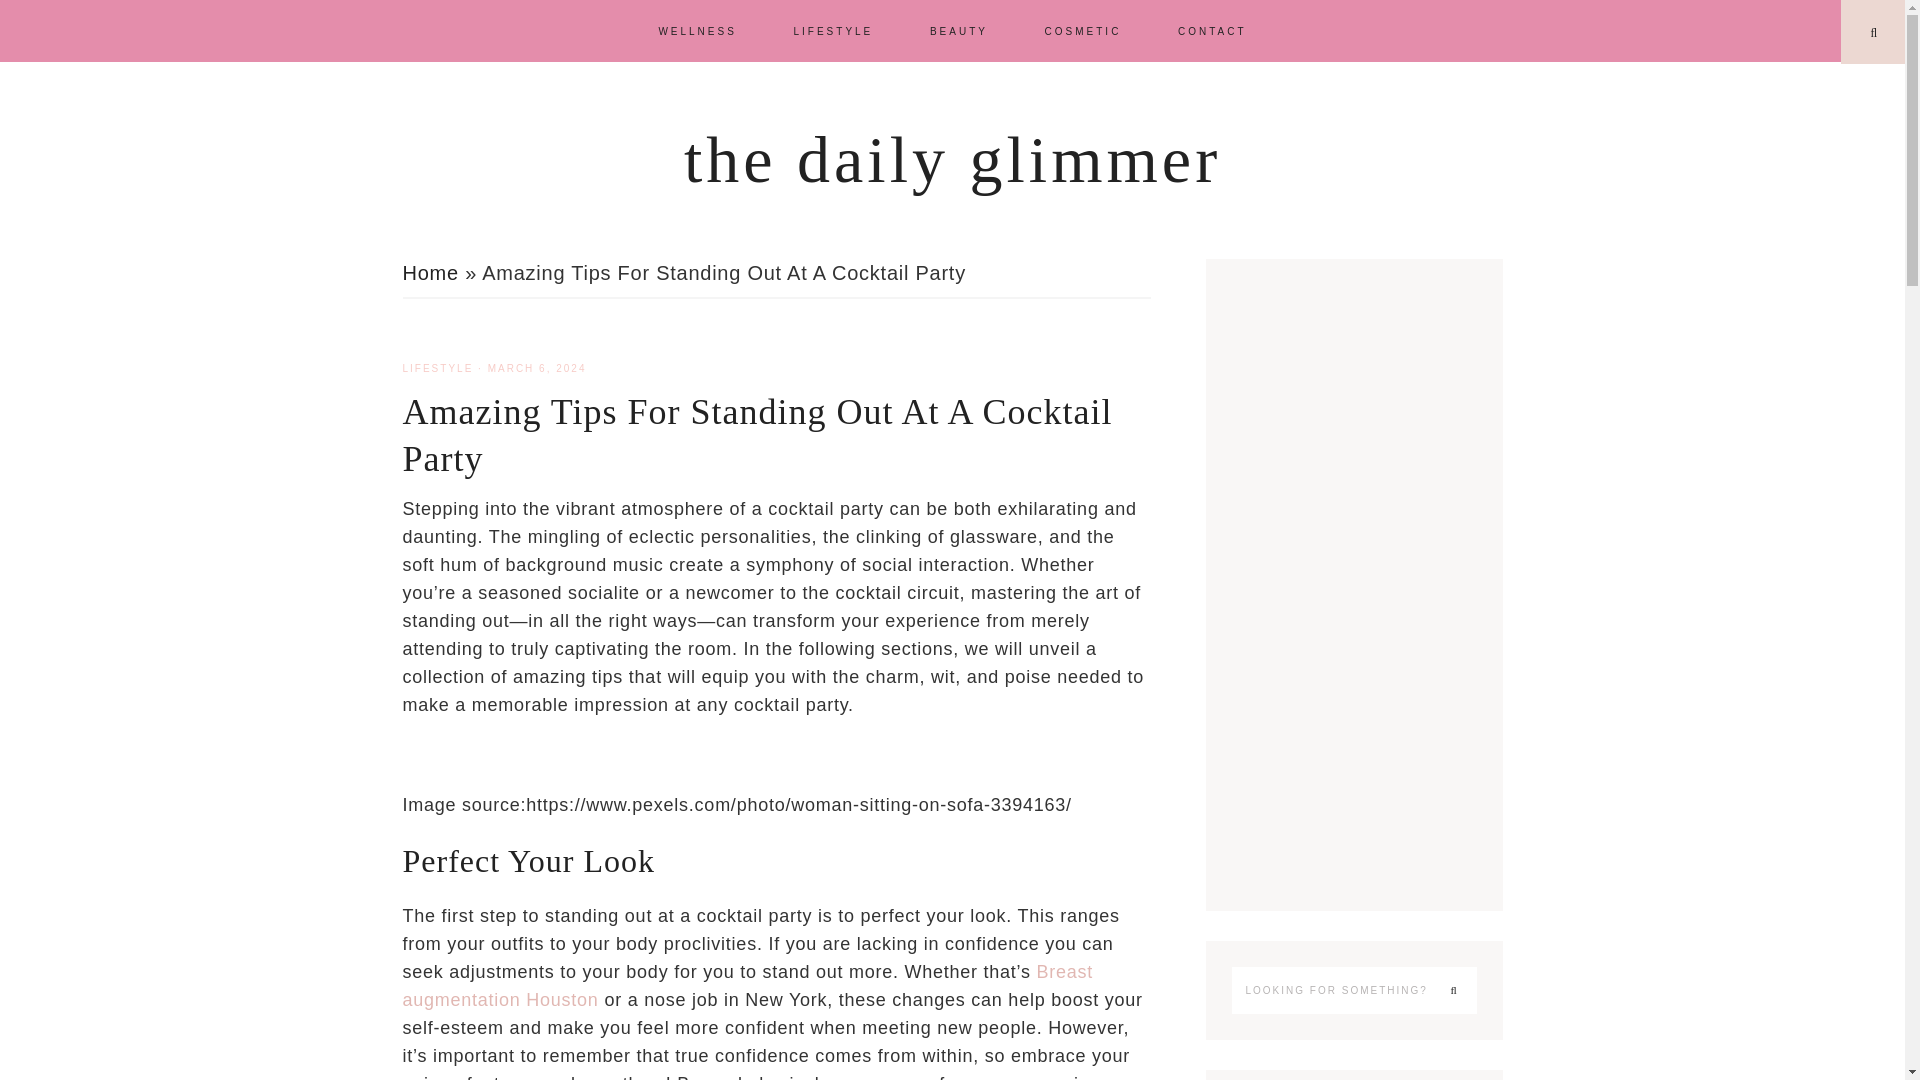  What do you see at coordinates (952, 159) in the screenshot?
I see `the daily glimmer` at bounding box center [952, 159].